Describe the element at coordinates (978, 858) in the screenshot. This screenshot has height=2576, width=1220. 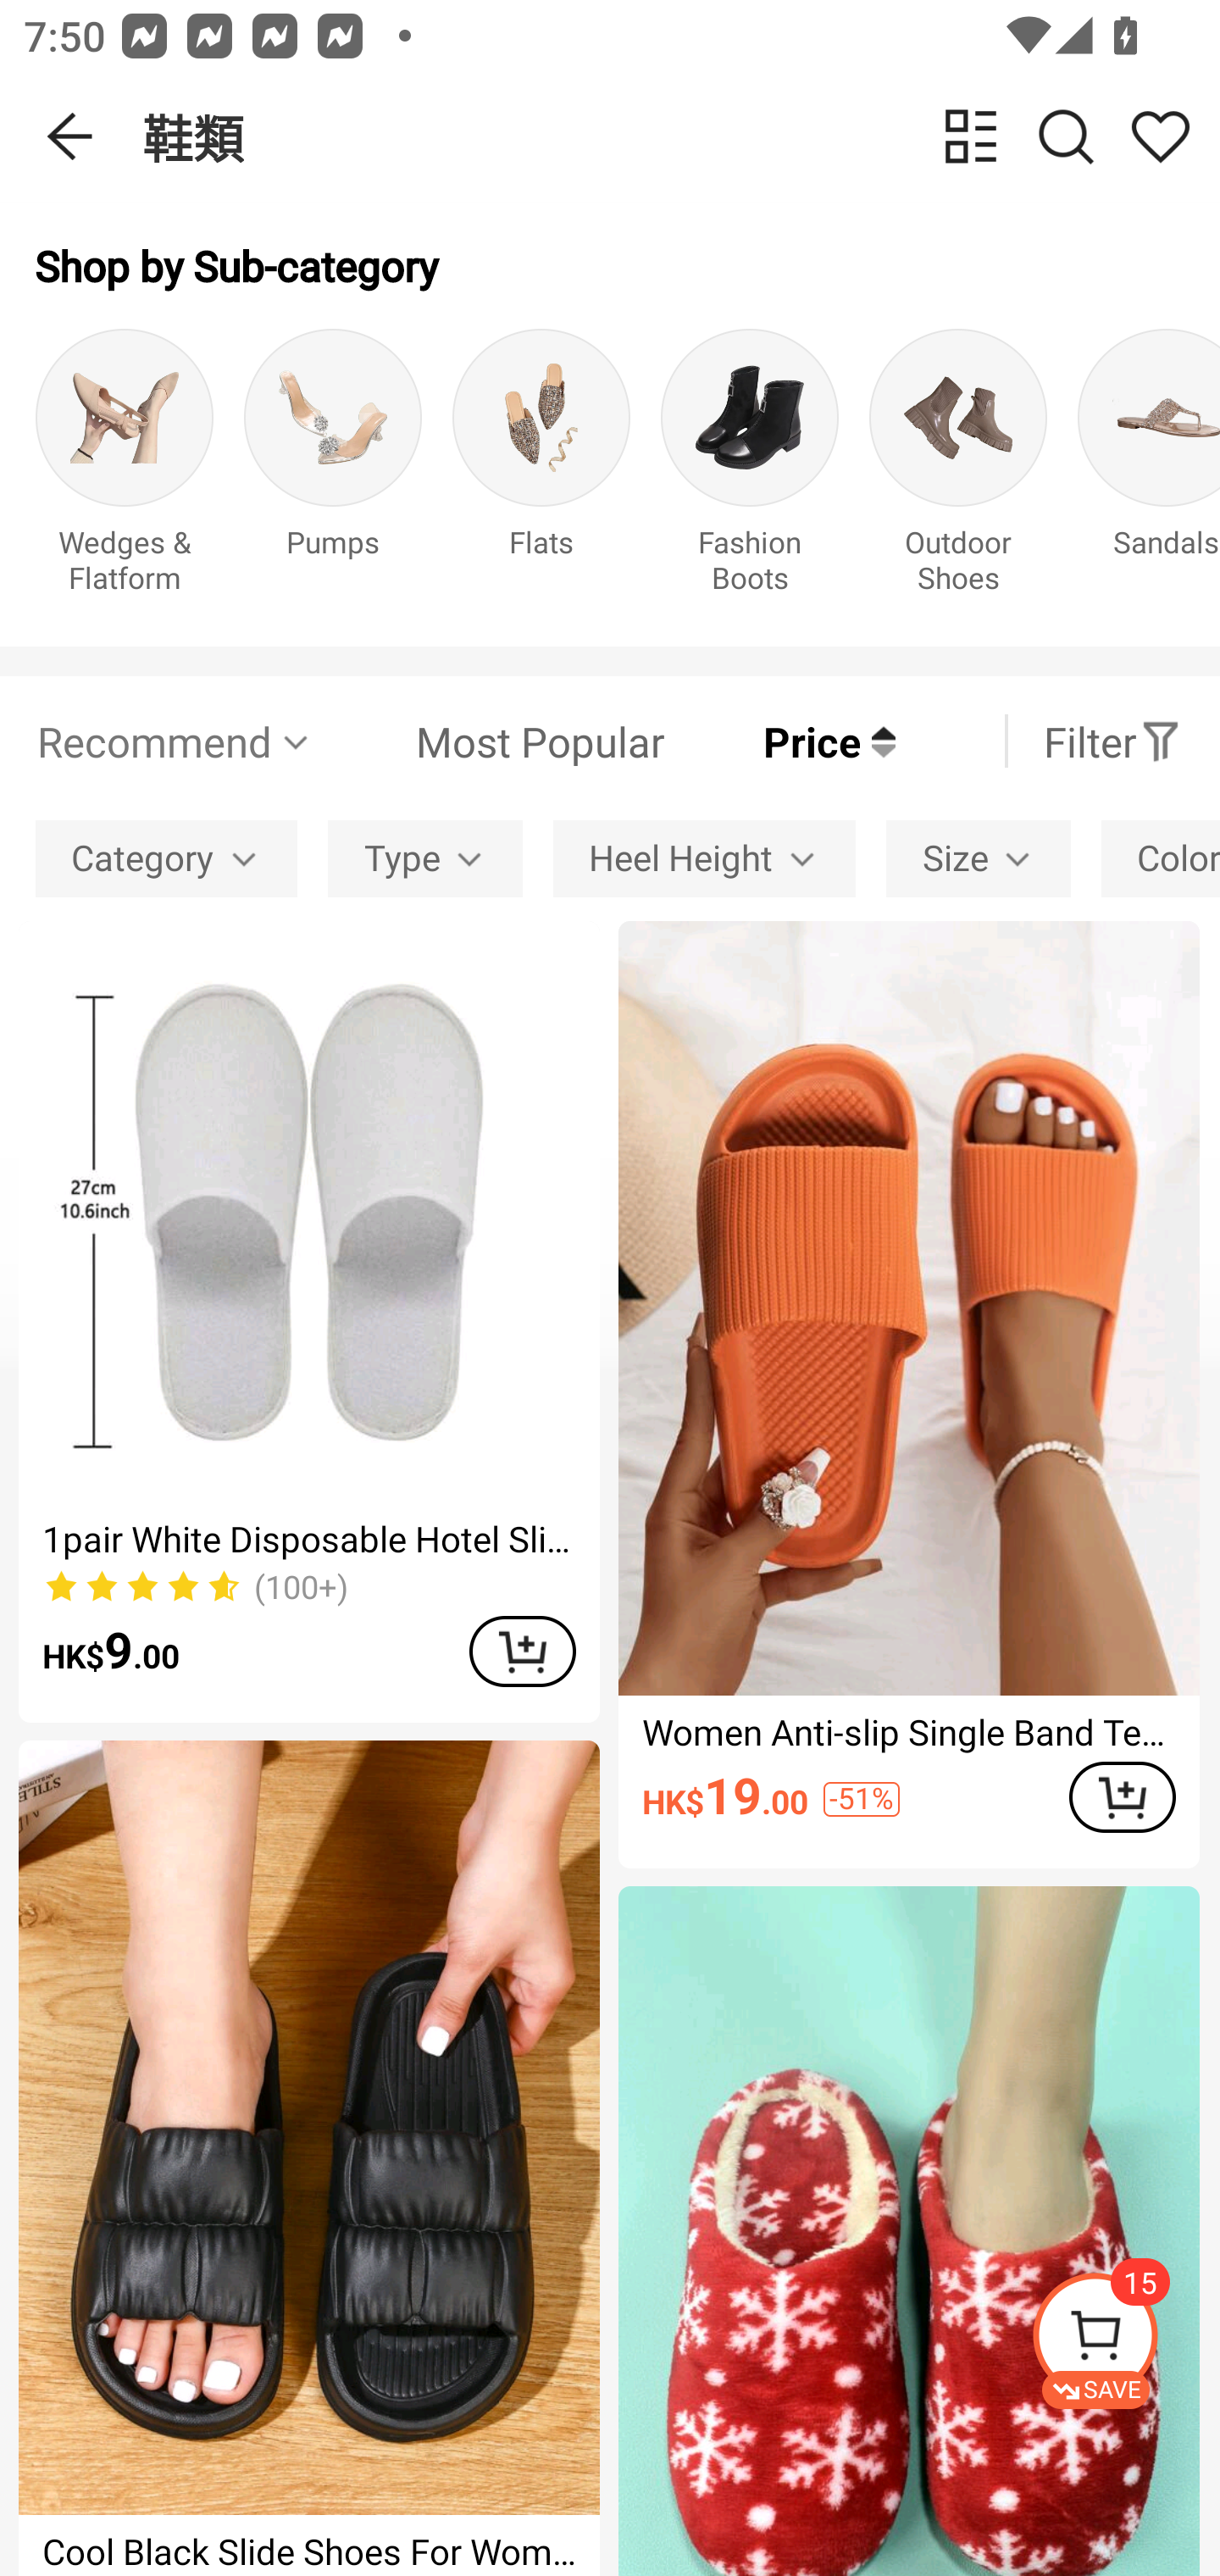
I see `Size` at that location.